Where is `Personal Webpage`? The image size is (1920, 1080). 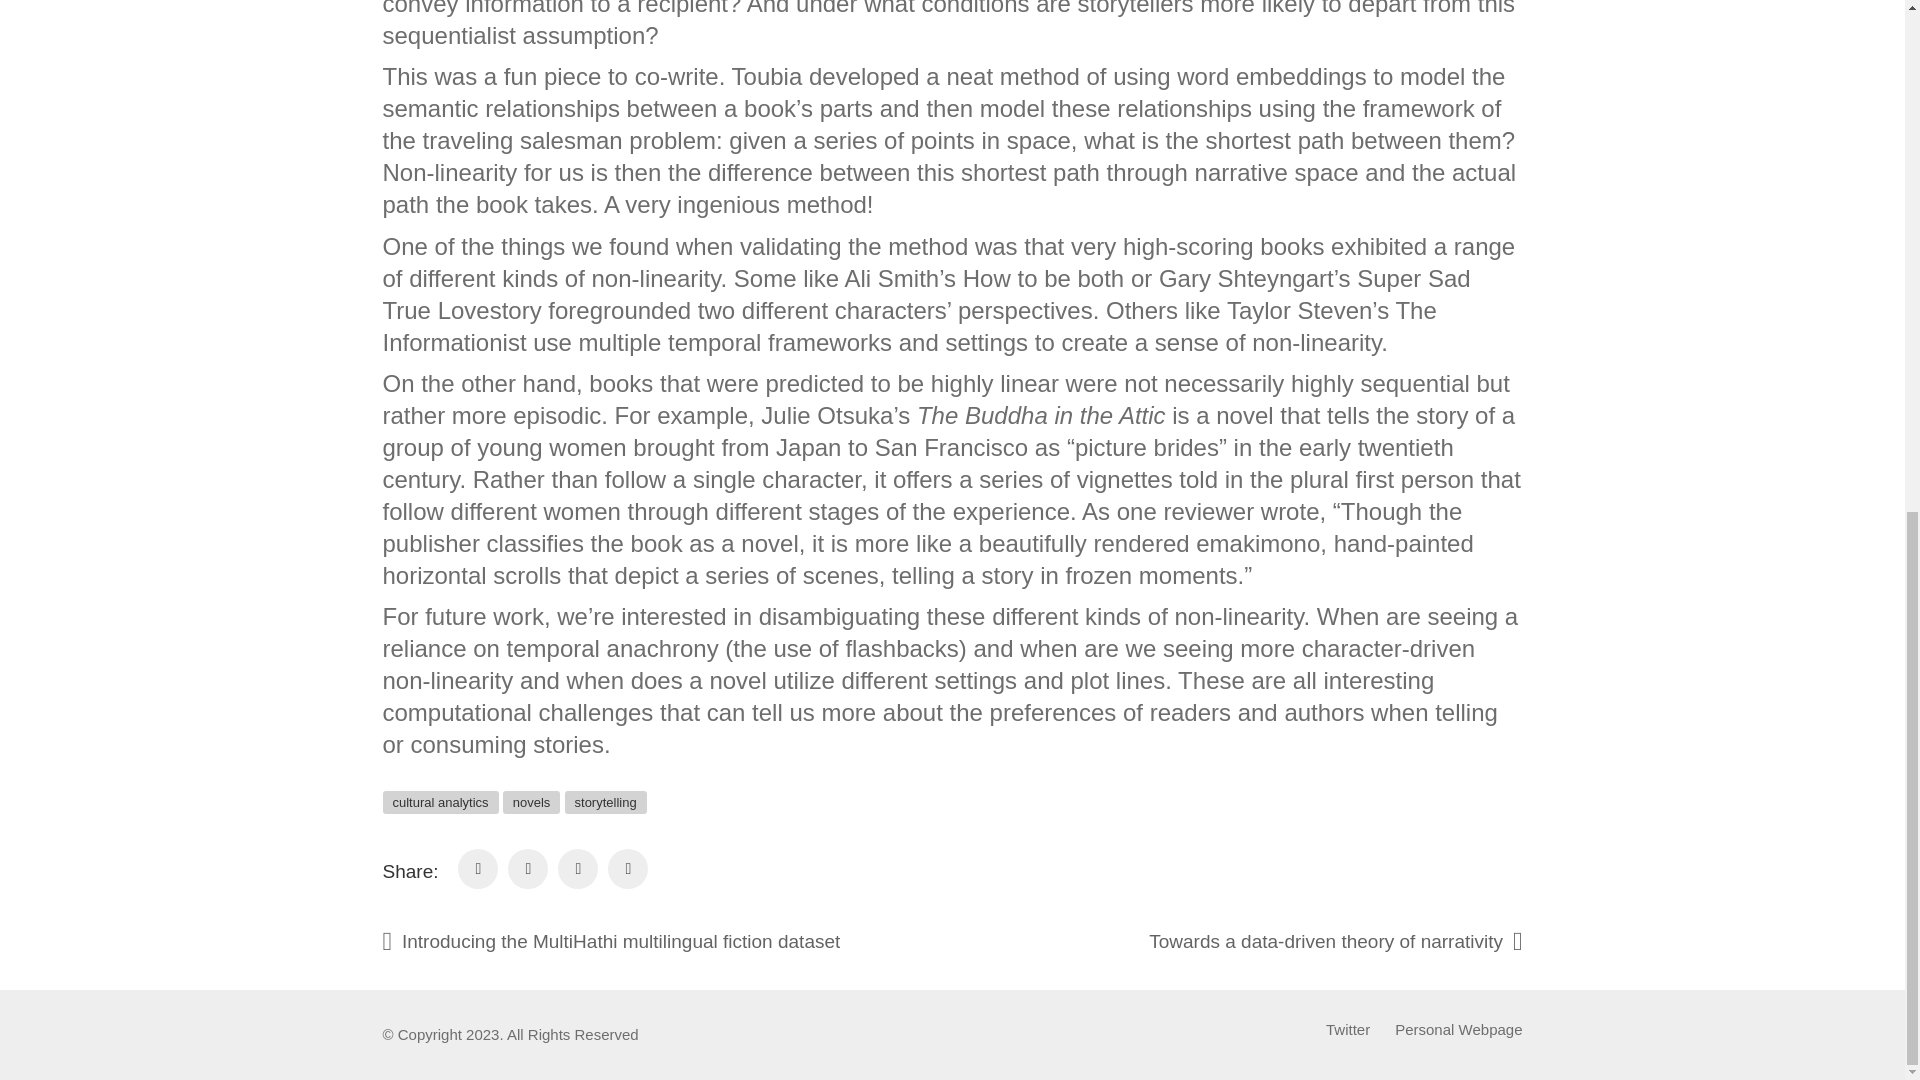 Personal Webpage is located at coordinates (1458, 1030).